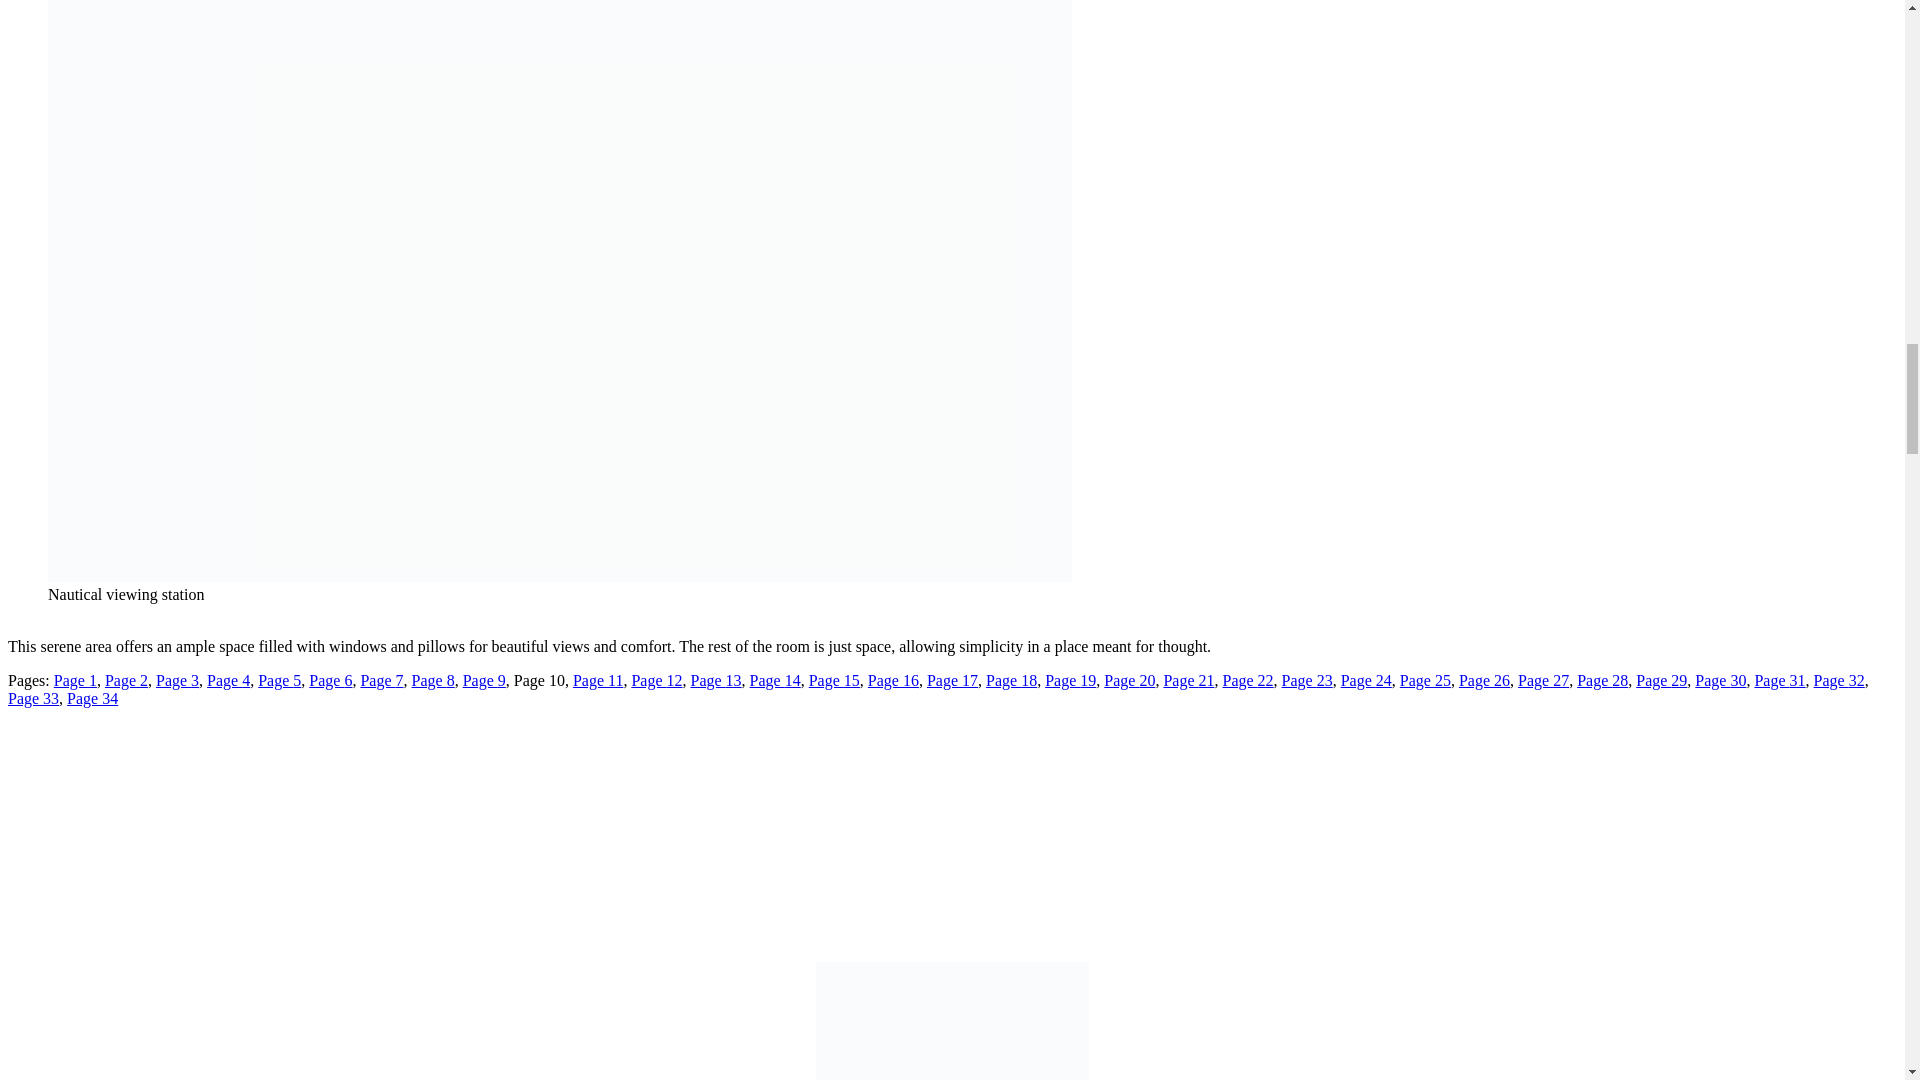 The height and width of the screenshot is (1080, 1920). Describe the element at coordinates (1130, 680) in the screenshot. I see `Page 20` at that location.